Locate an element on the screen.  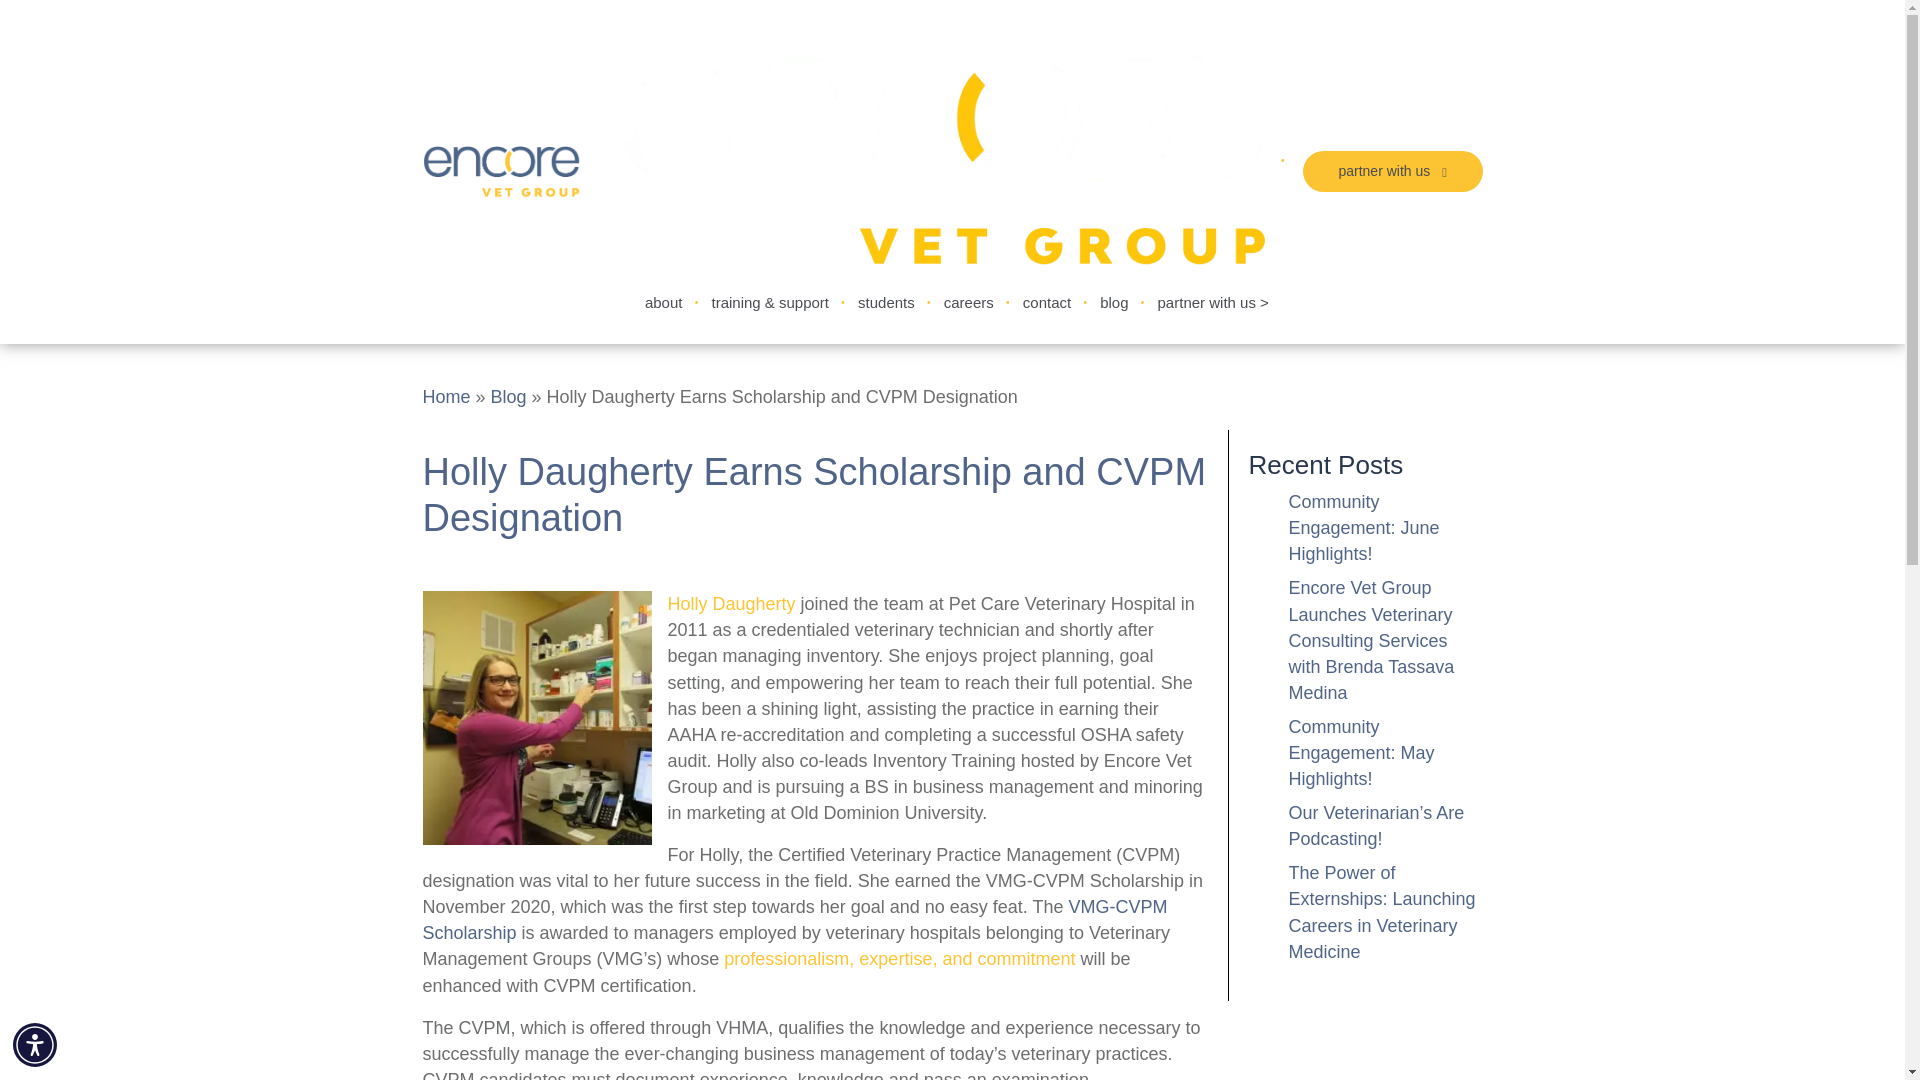
Community Engagement: May Highlights! is located at coordinates (1361, 753).